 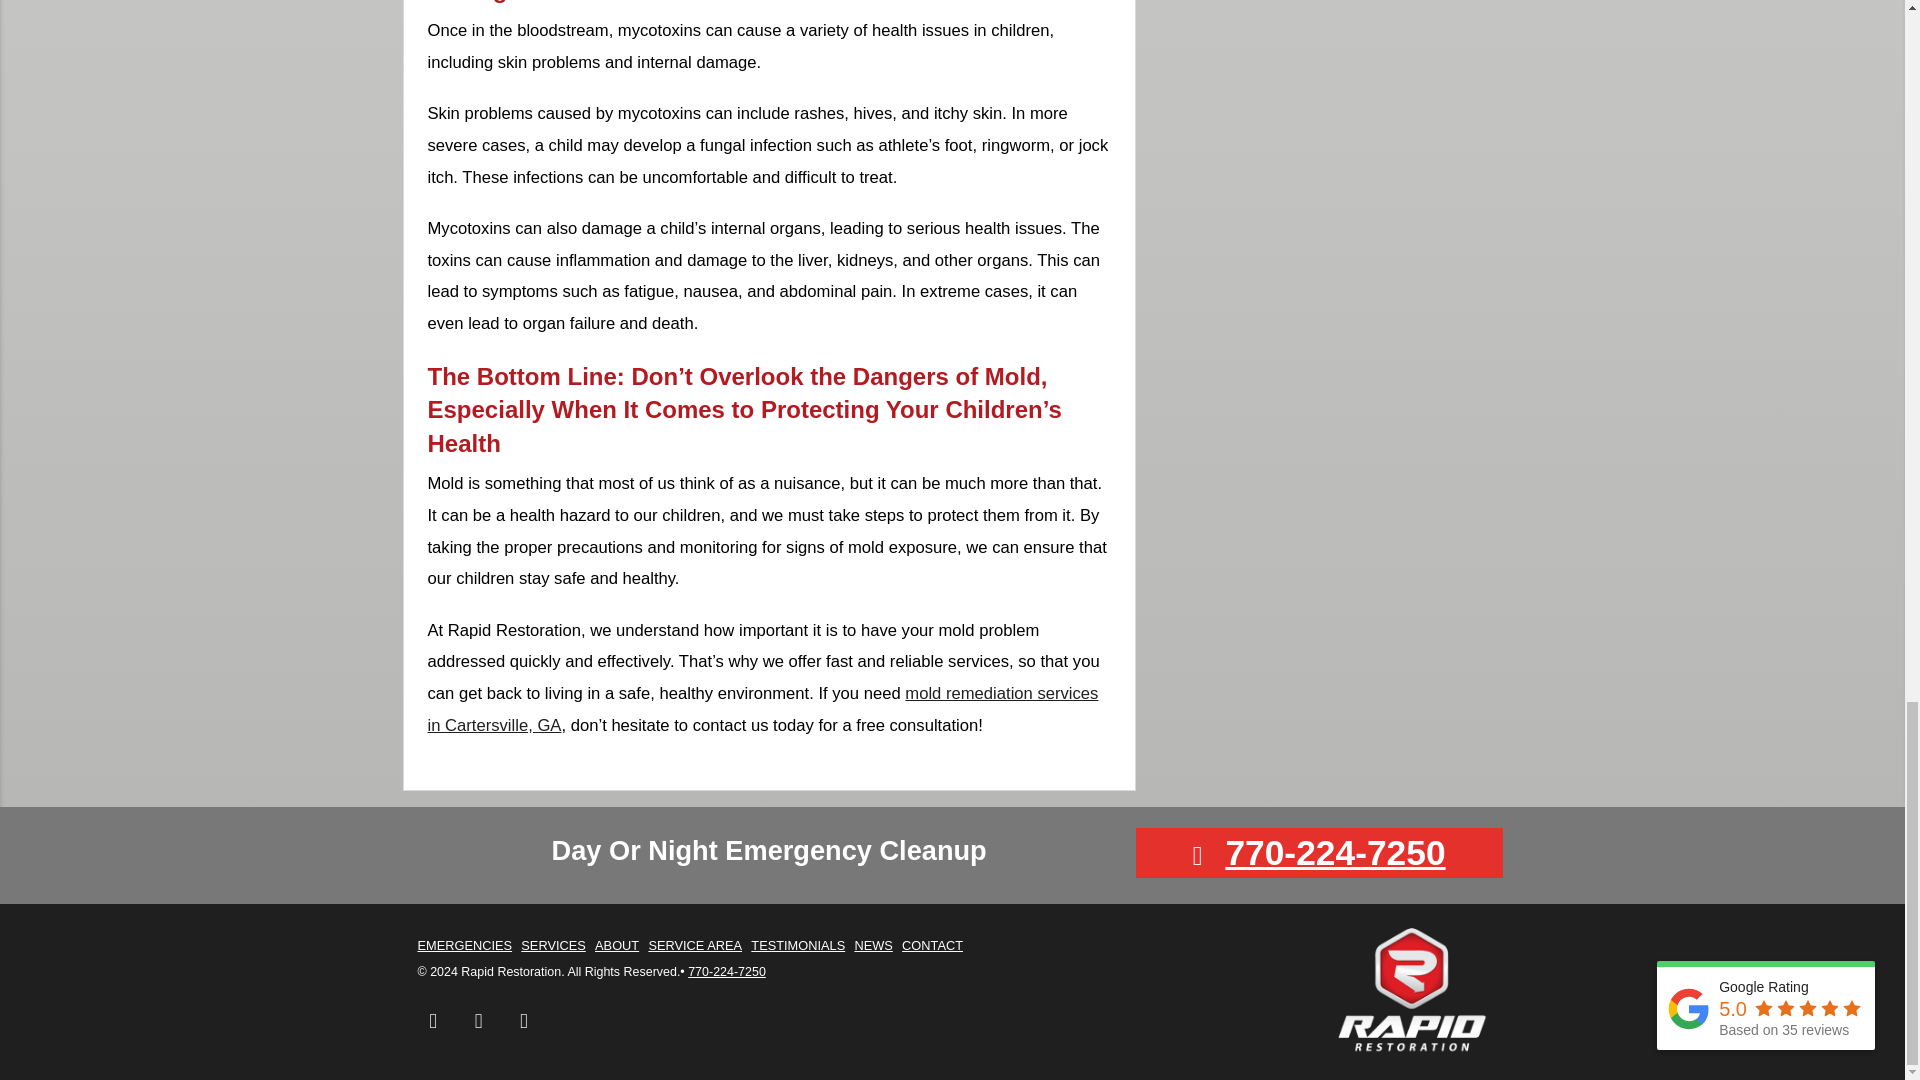 What do you see at coordinates (1334, 852) in the screenshot?
I see `770-224-7250` at bounding box center [1334, 852].